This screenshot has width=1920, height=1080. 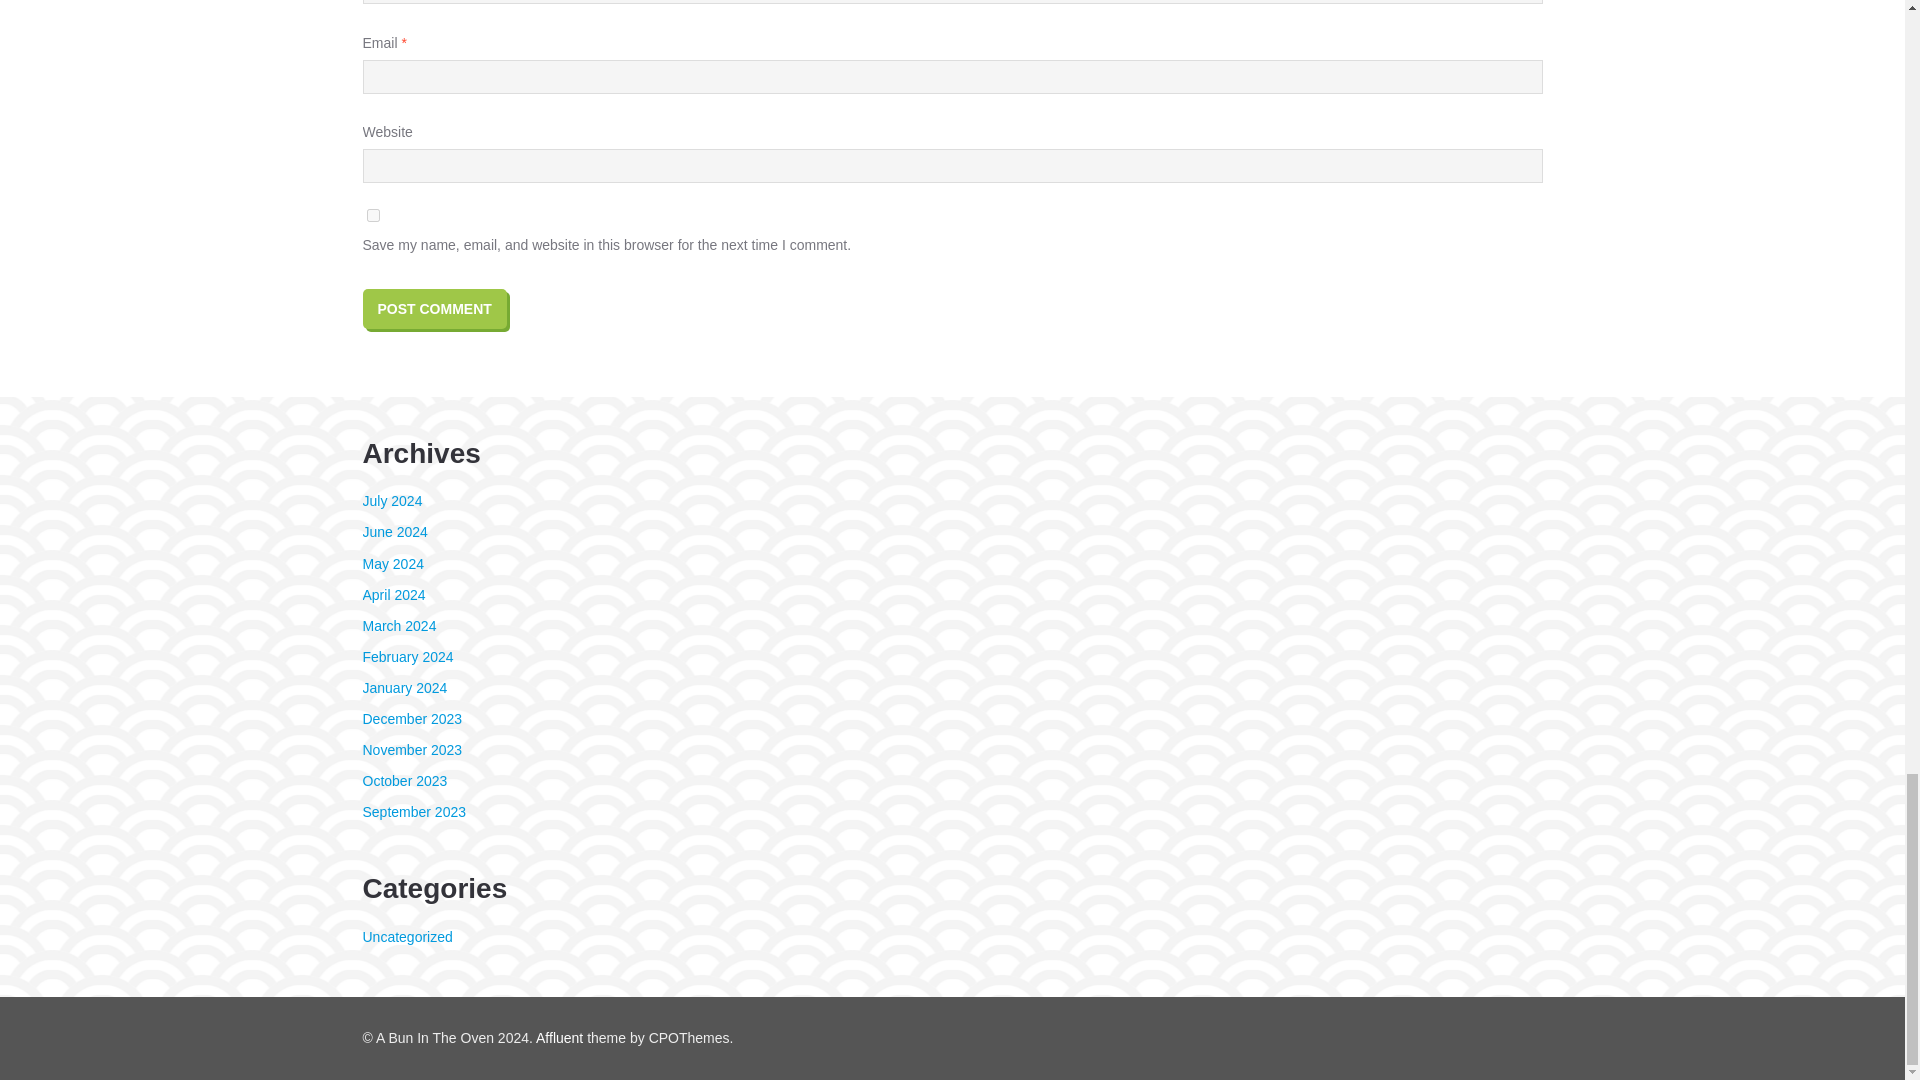 What do you see at coordinates (406, 936) in the screenshot?
I see `Uncategorized` at bounding box center [406, 936].